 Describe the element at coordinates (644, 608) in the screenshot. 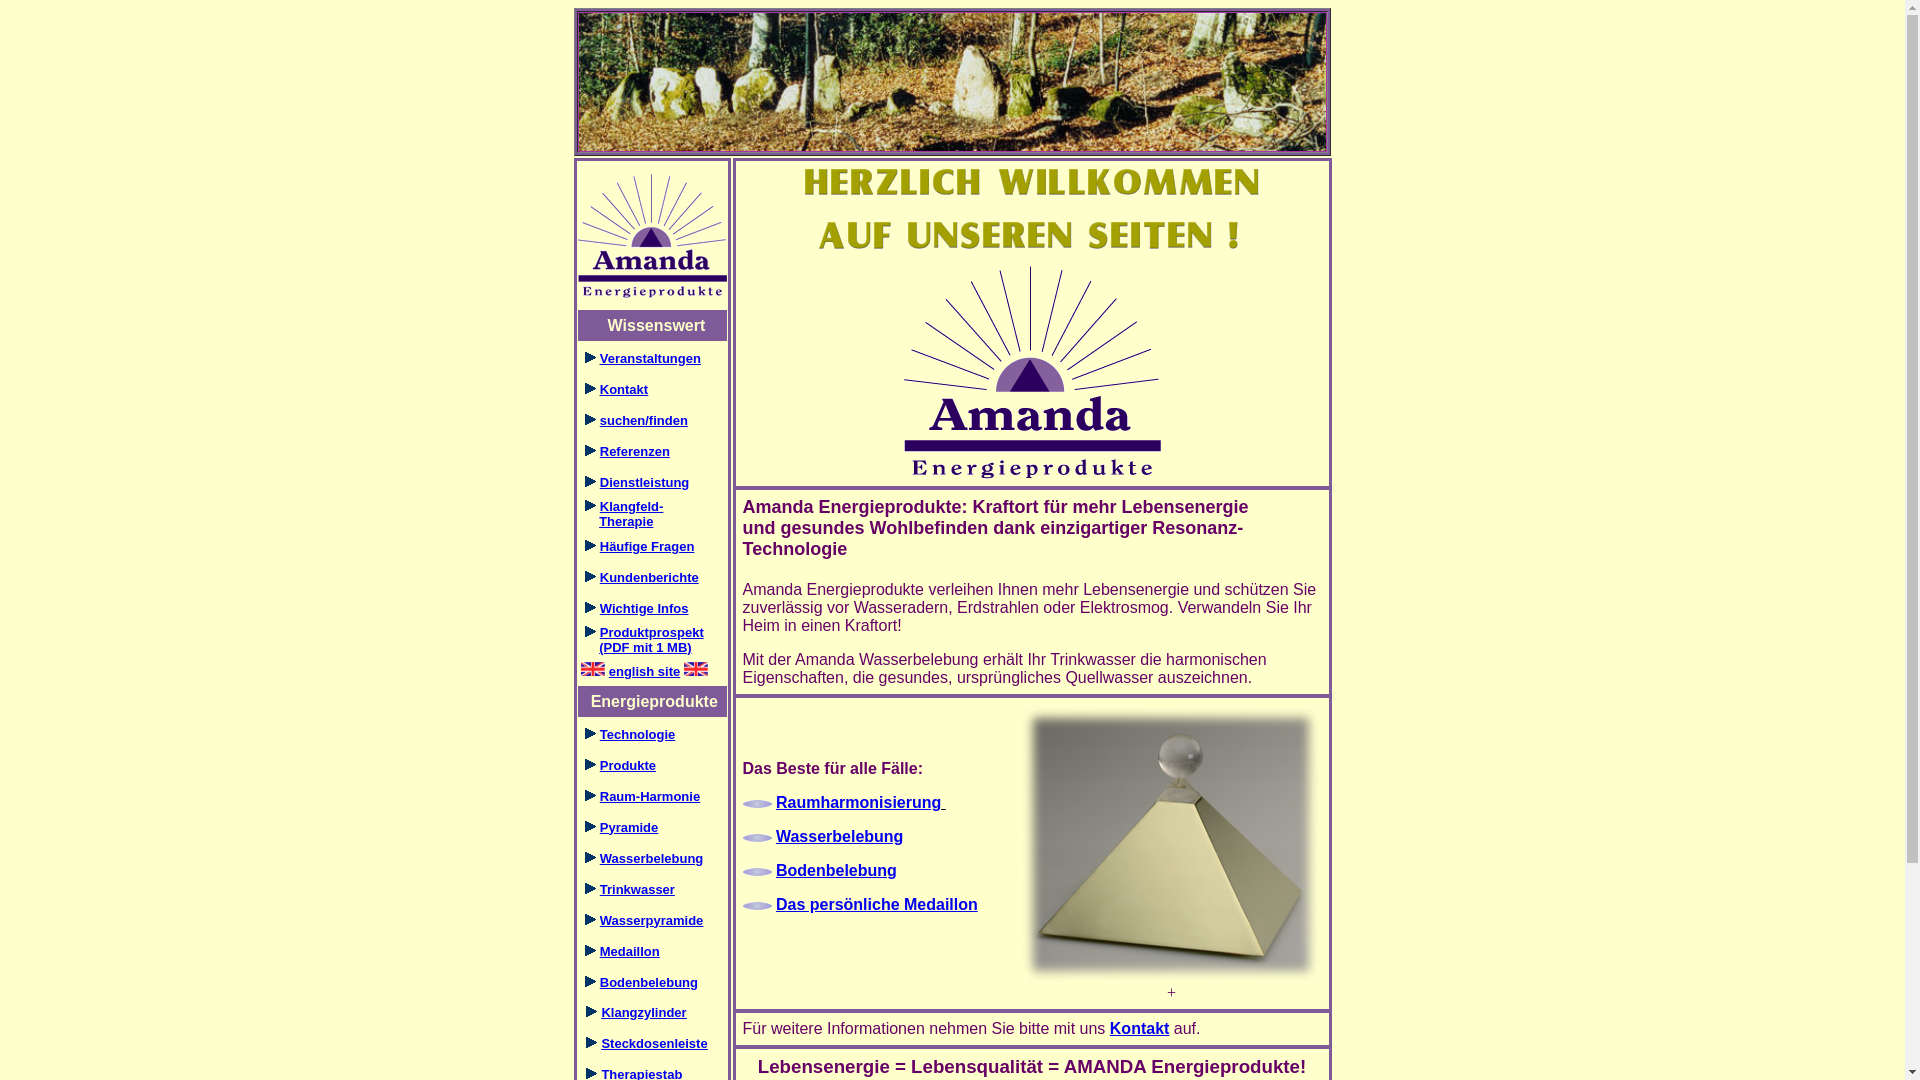

I see `Wichtige Infos` at that location.